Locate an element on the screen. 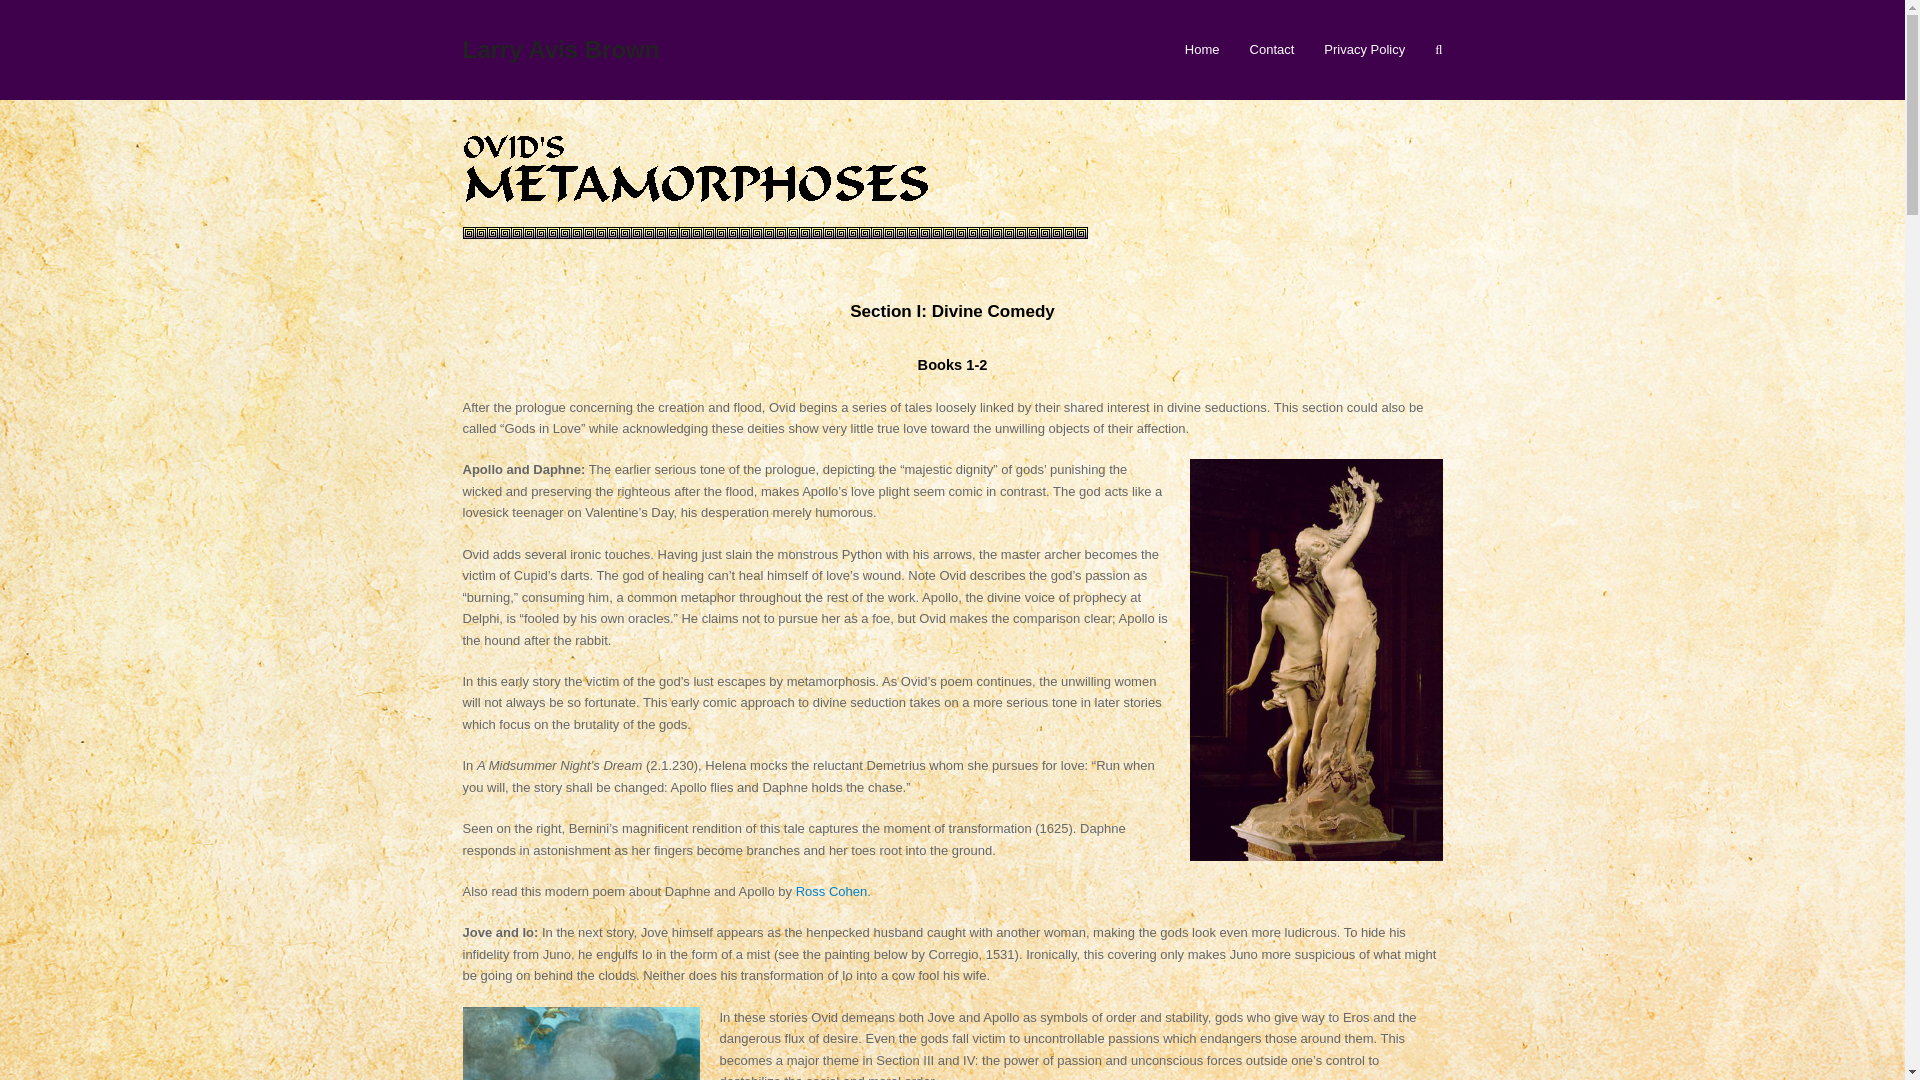 The width and height of the screenshot is (1920, 1080). Ross Cohen is located at coordinates (832, 891).